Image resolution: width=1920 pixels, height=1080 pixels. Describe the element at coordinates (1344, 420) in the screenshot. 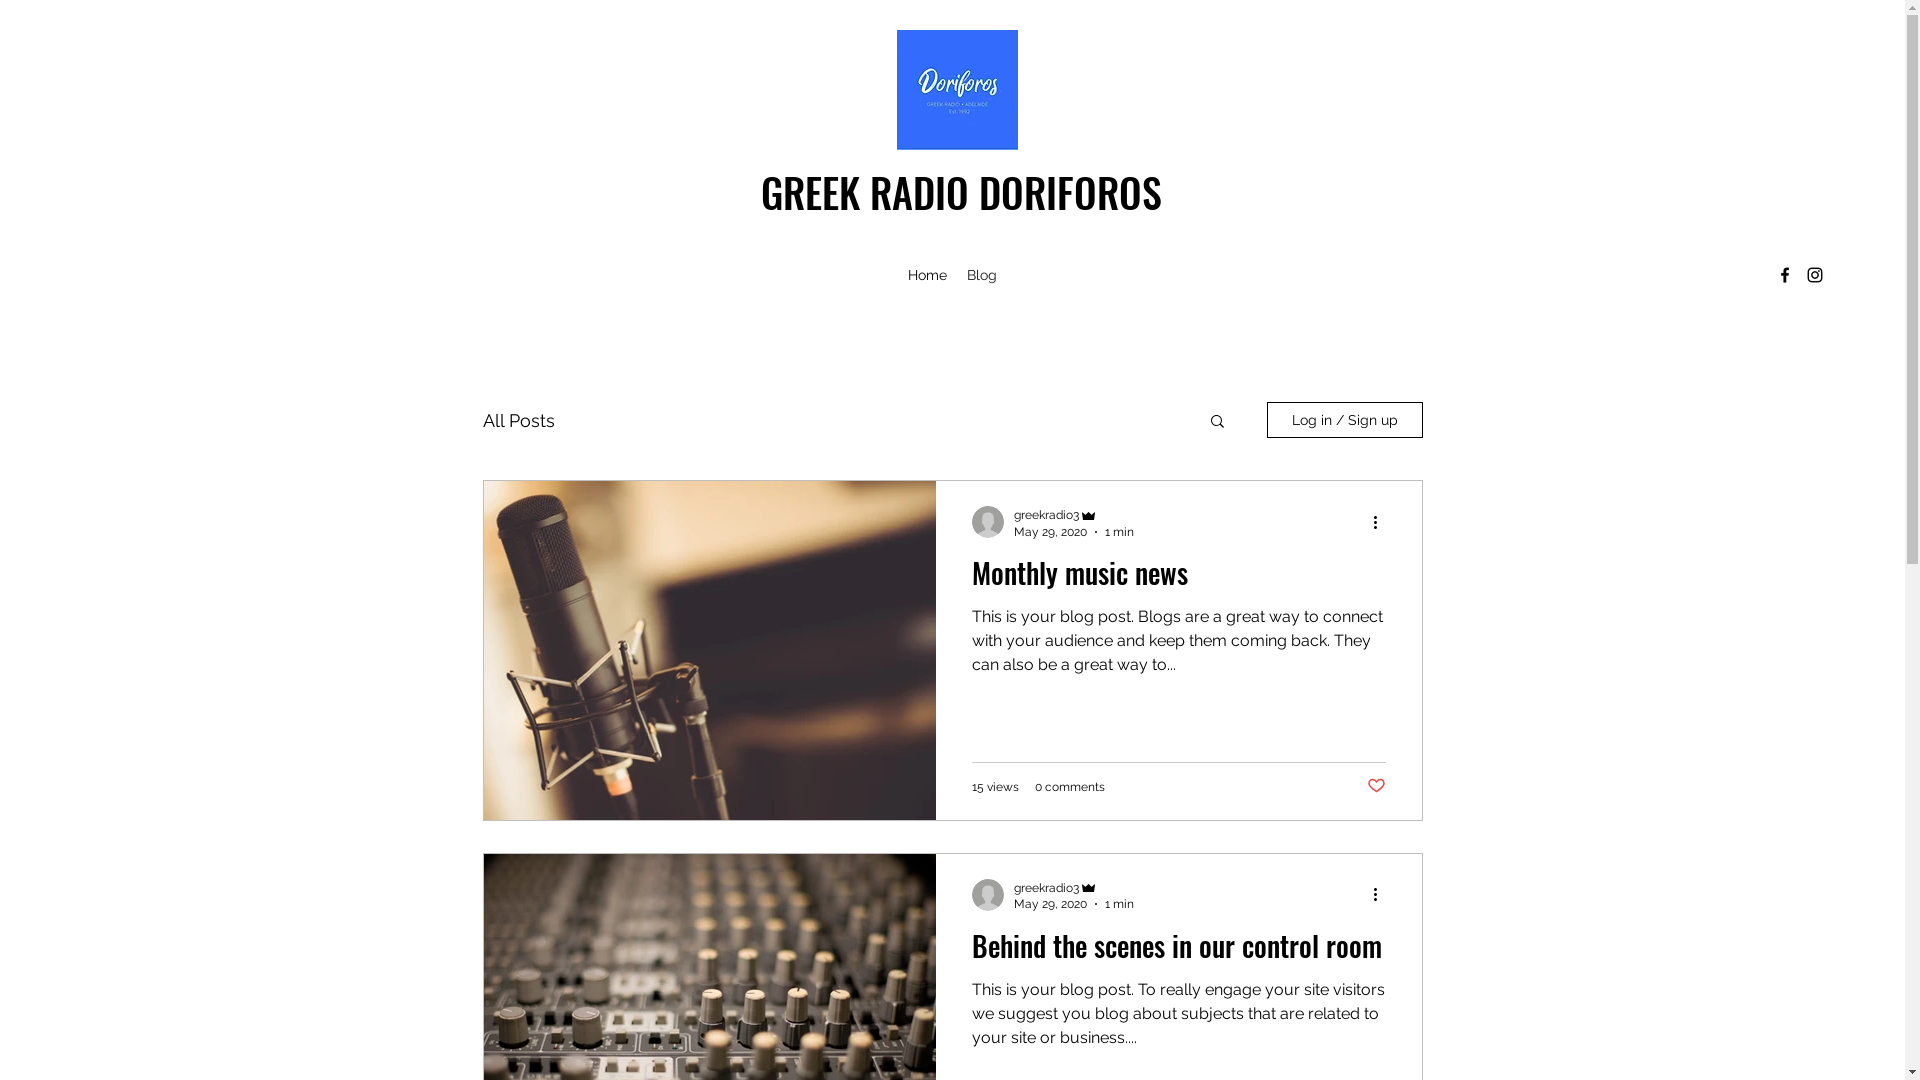

I see `Log in / Sign up` at that location.